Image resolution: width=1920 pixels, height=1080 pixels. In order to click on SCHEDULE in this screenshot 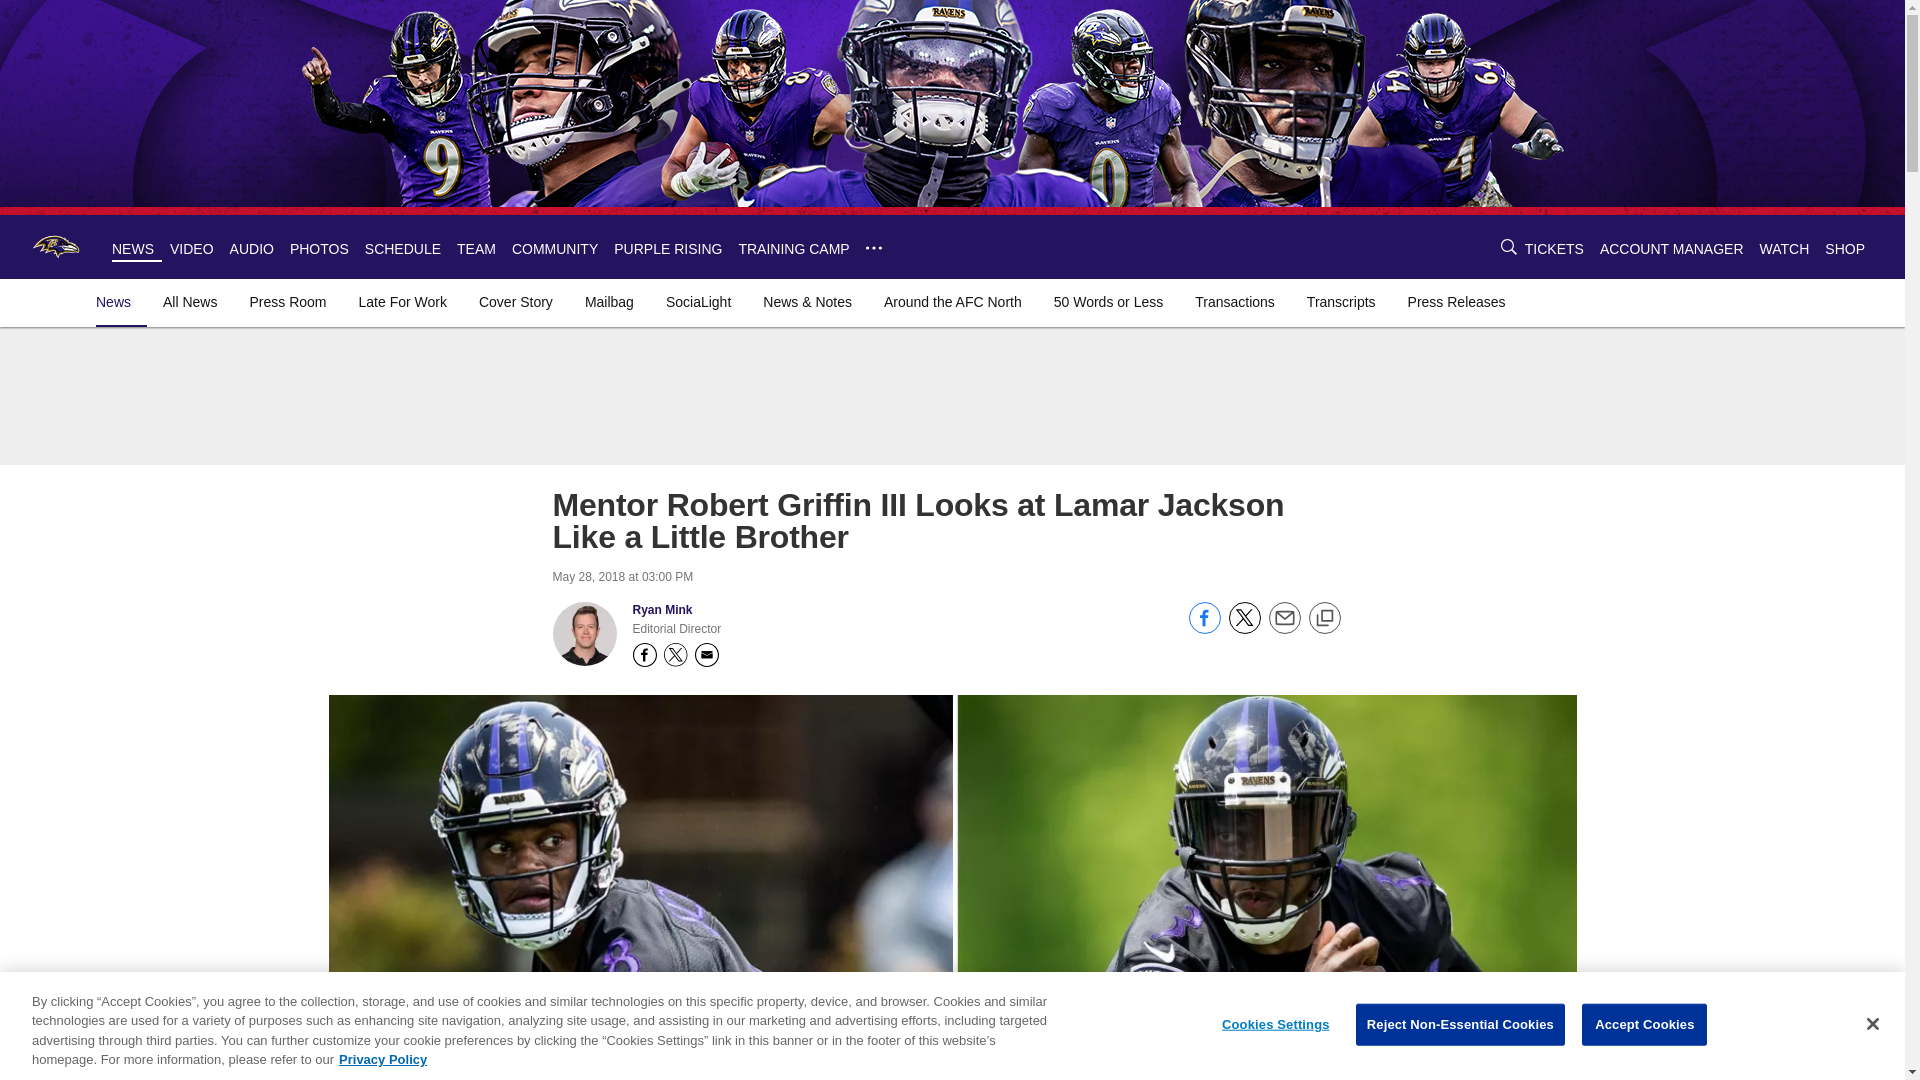, I will do `click(402, 248)`.